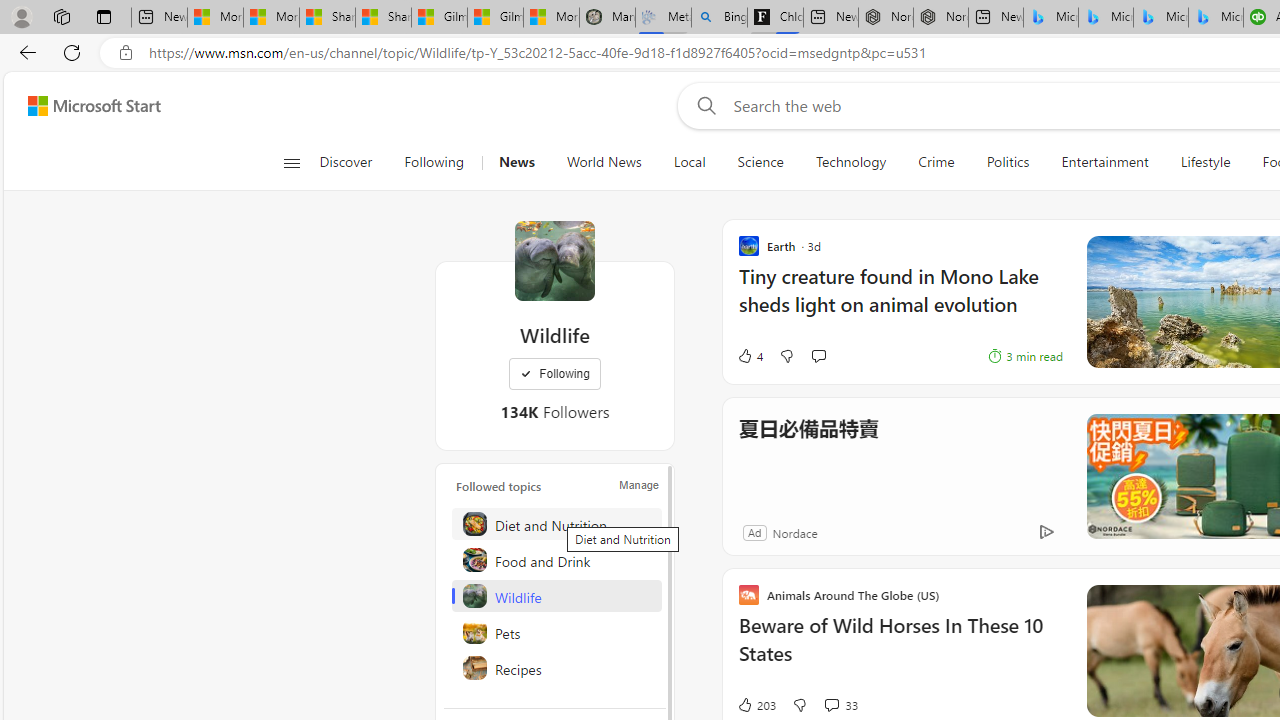  What do you see at coordinates (1204, 162) in the screenshot?
I see `Lifestyle` at bounding box center [1204, 162].